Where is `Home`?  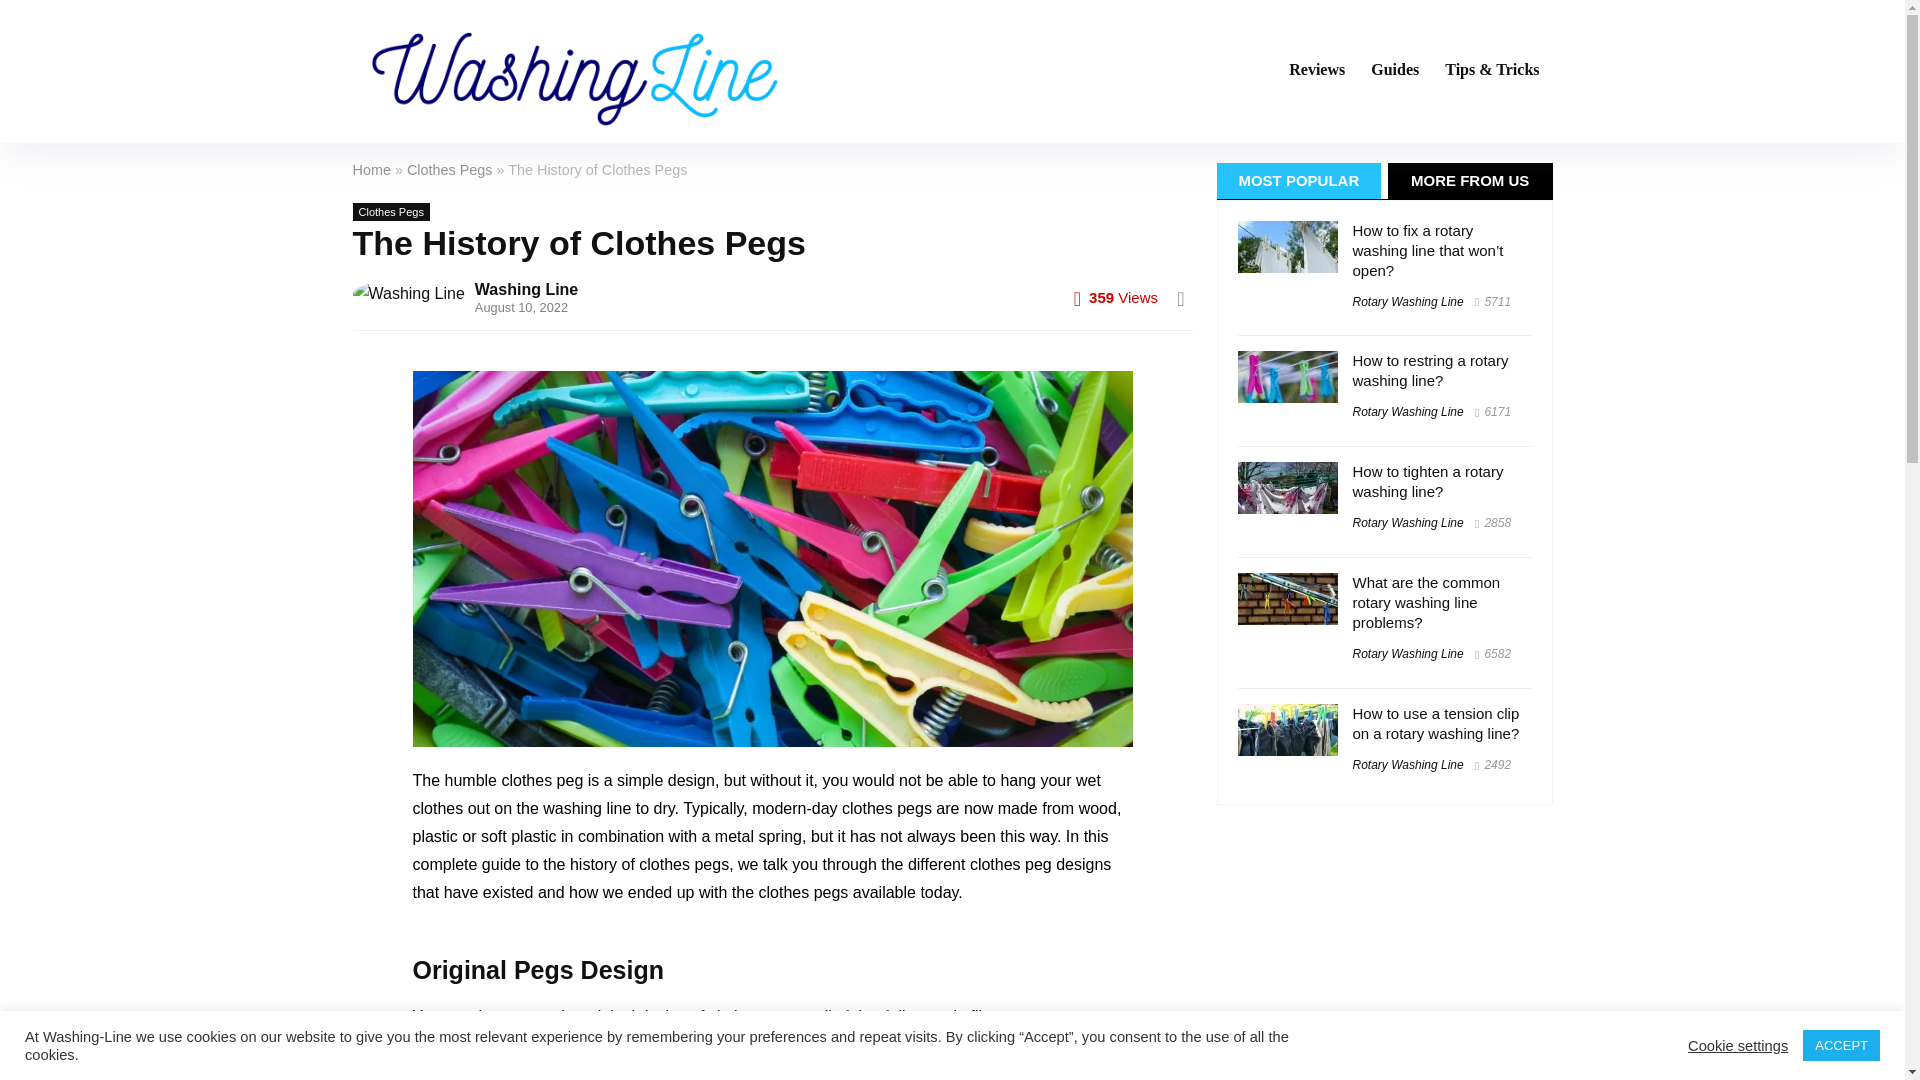 Home is located at coordinates (370, 170).